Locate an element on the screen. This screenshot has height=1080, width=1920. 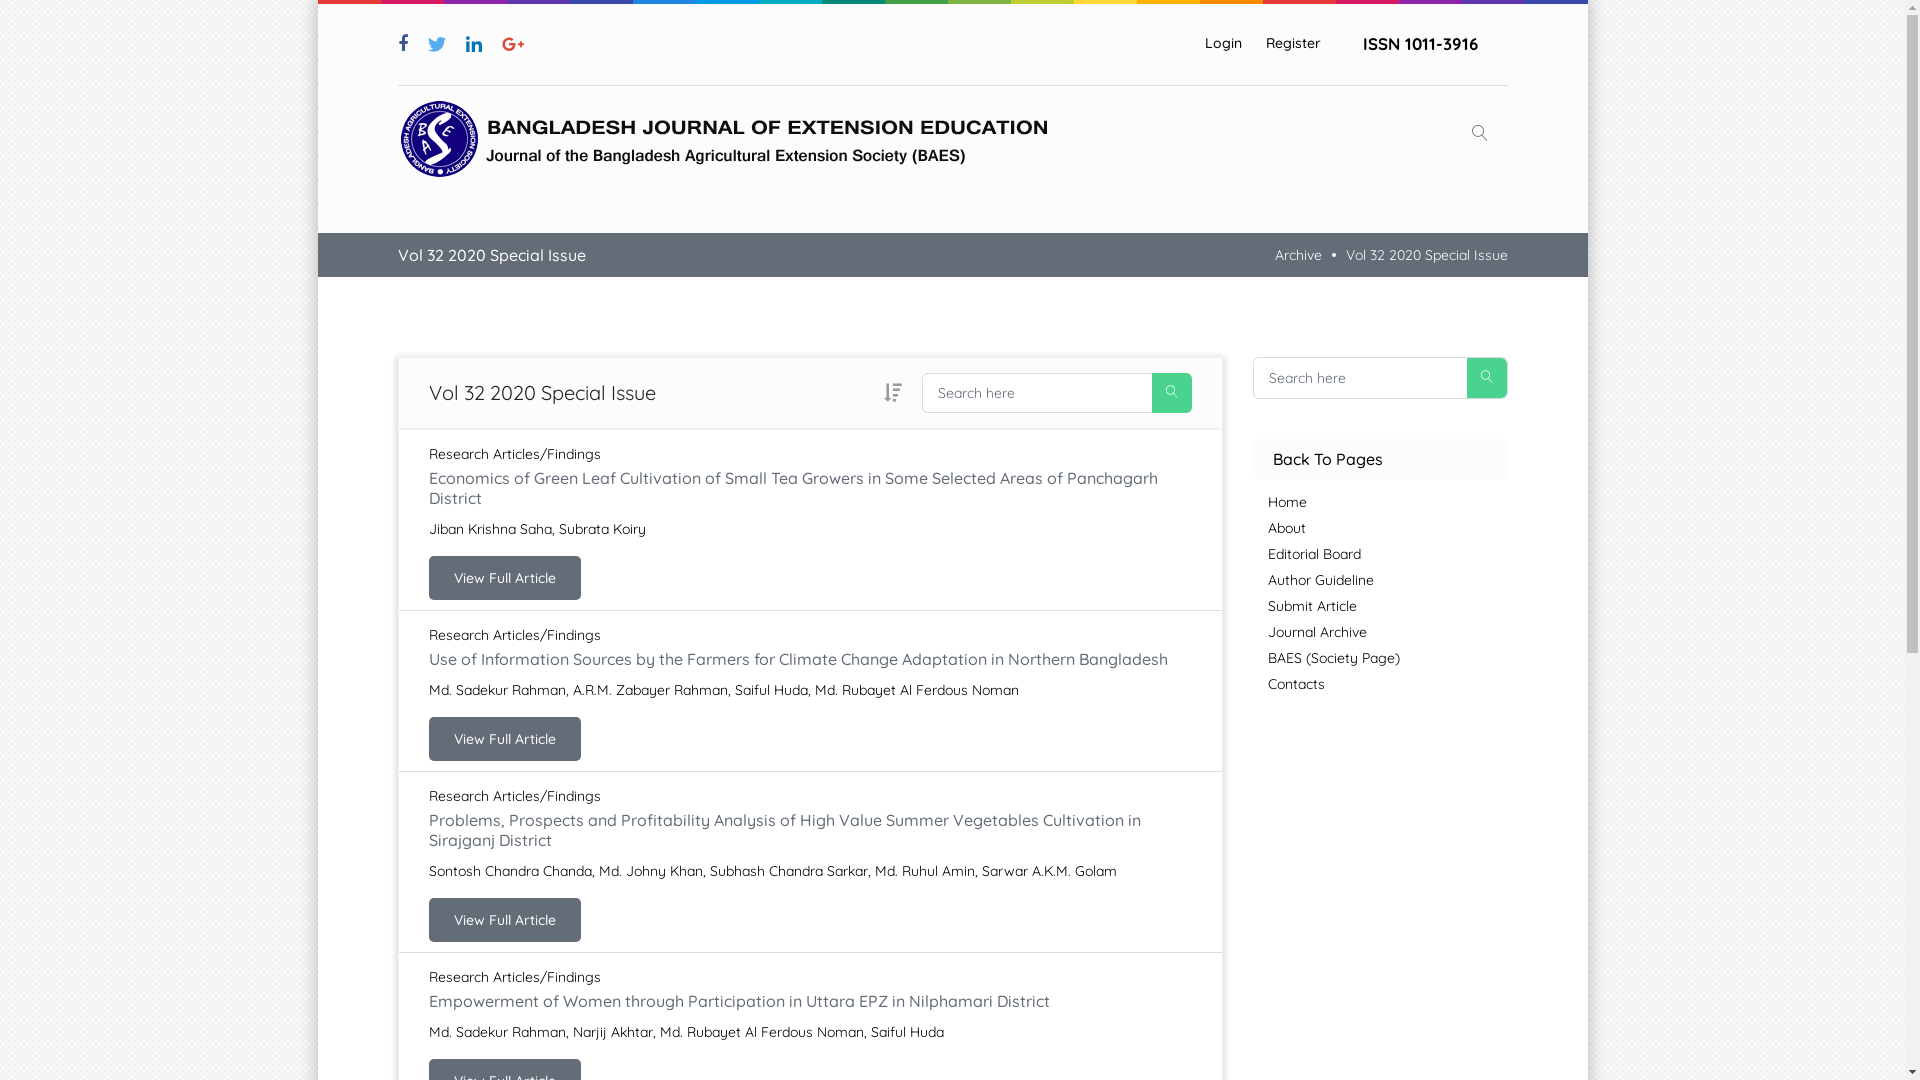
About is located at coordinates (1388, 528).